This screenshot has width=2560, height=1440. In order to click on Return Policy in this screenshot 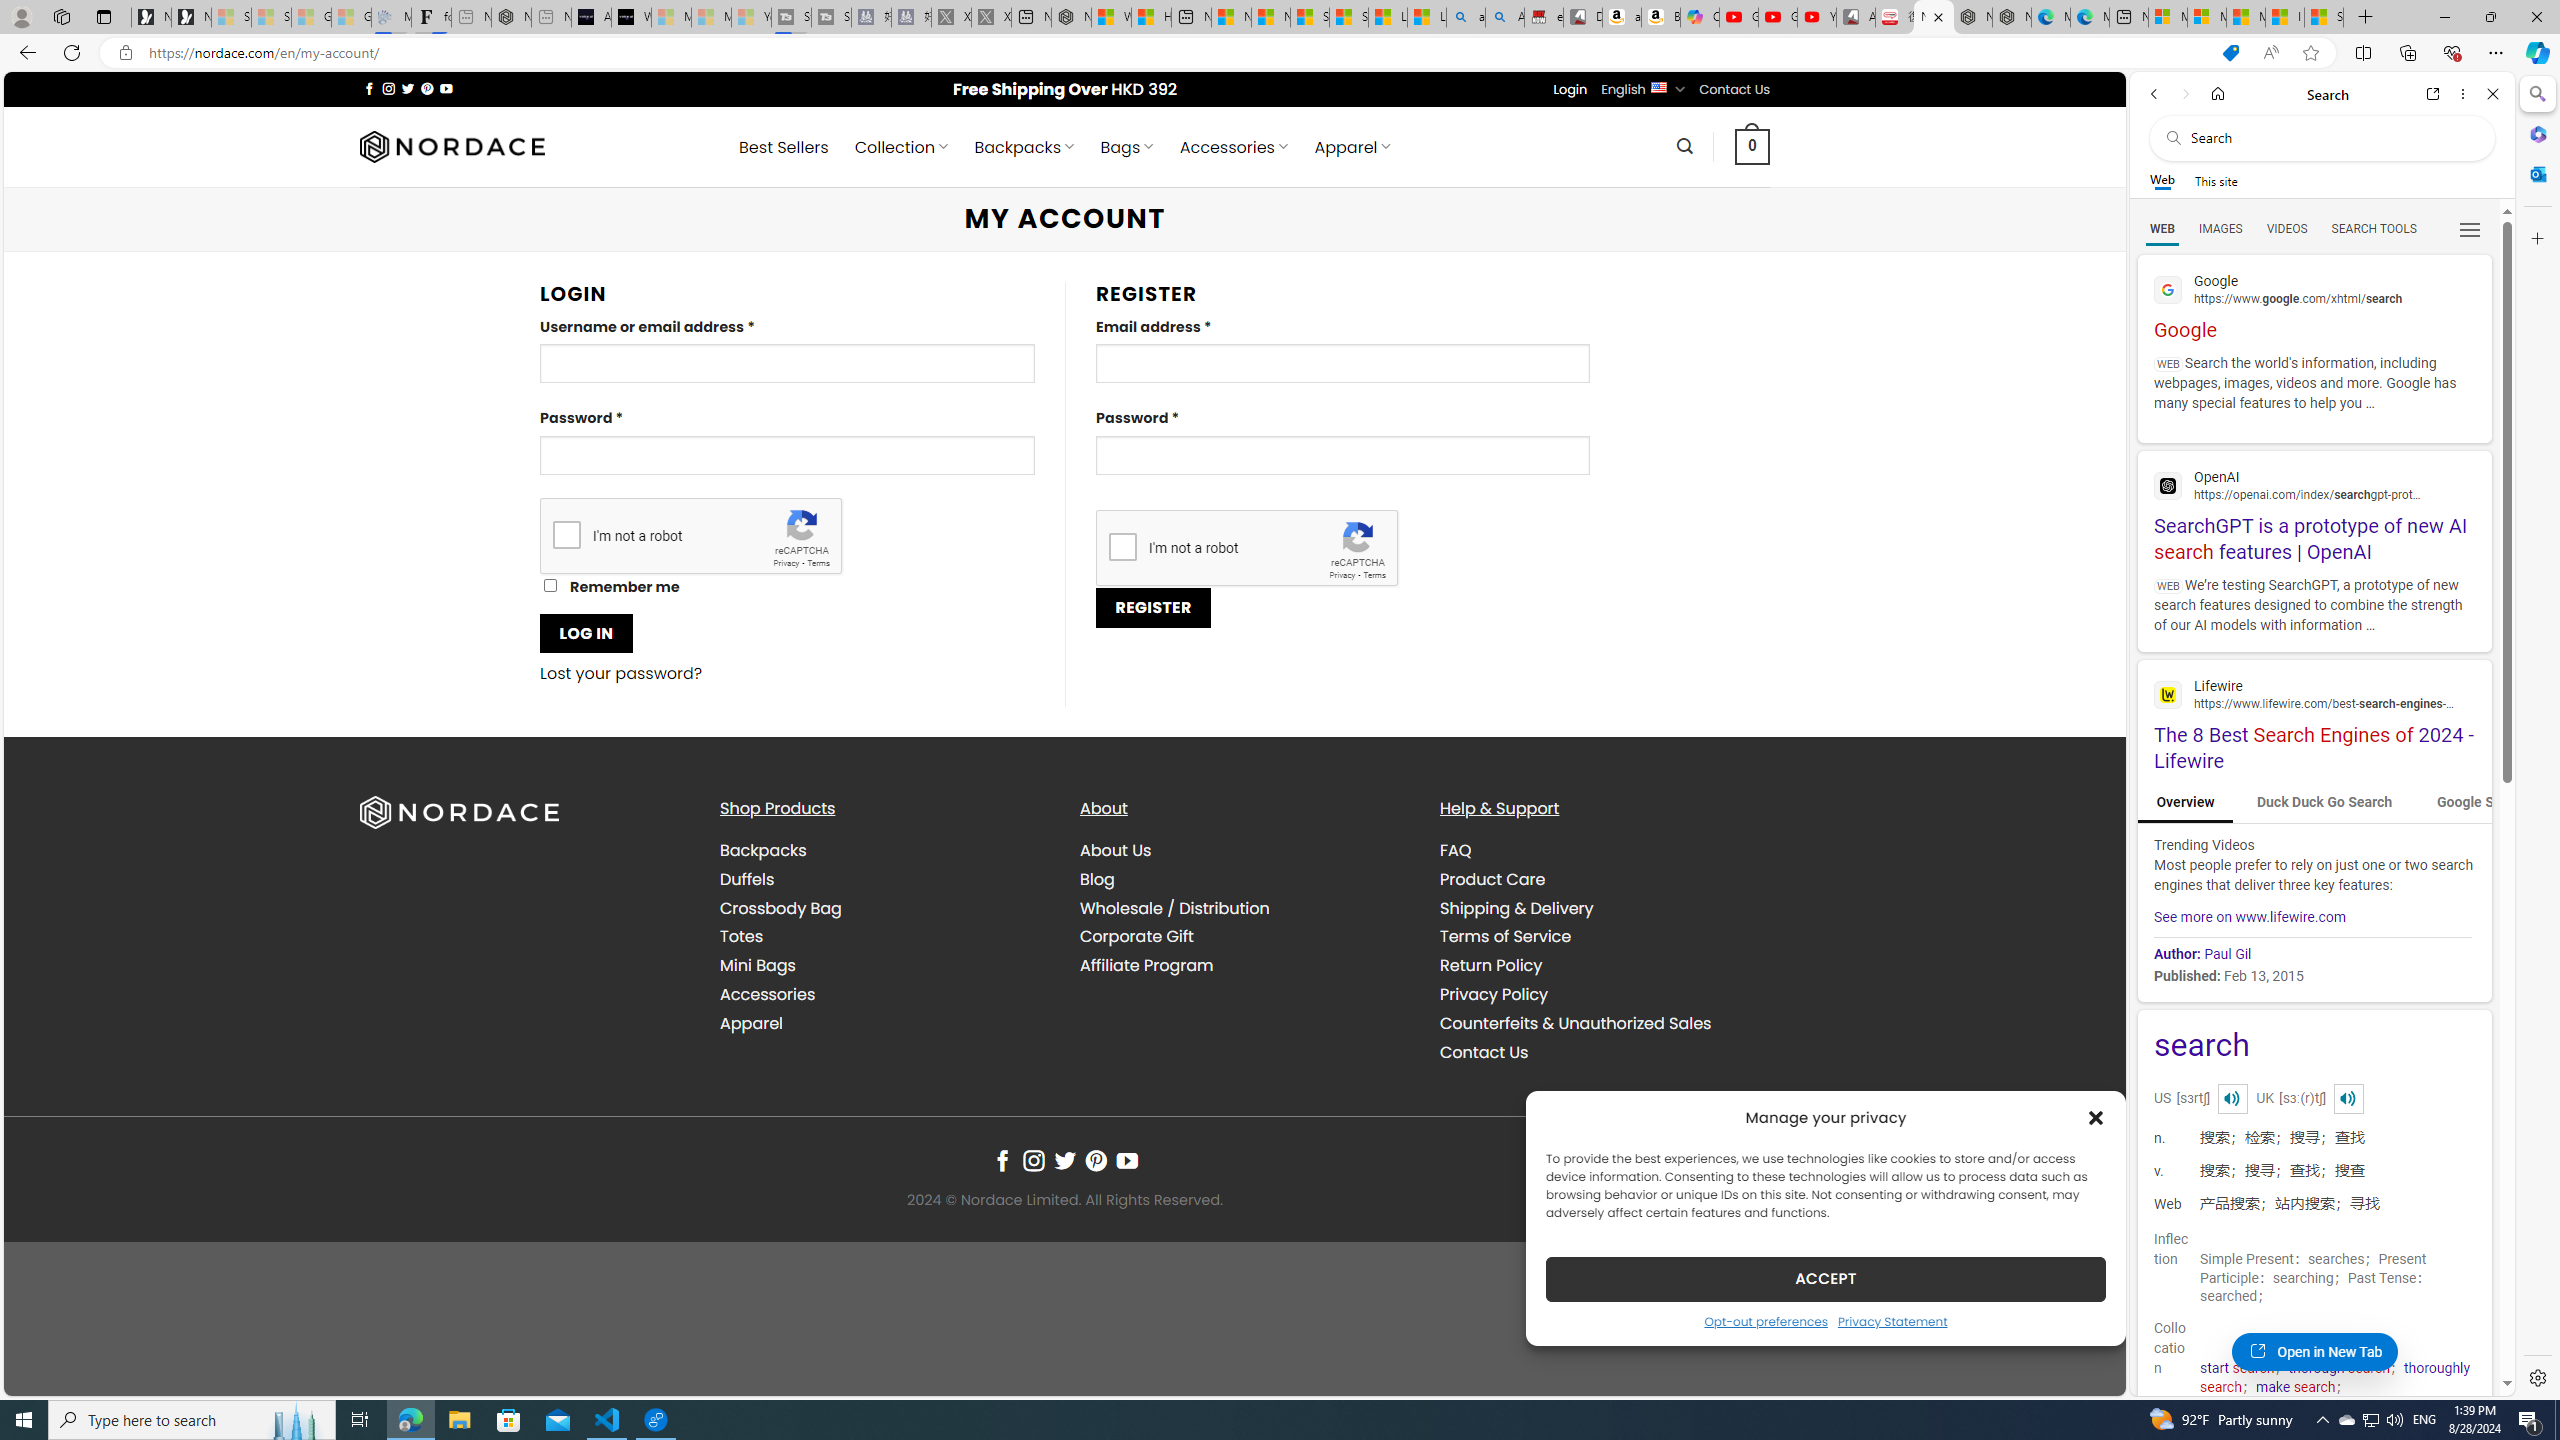, I will do `click(1603, 966)`.